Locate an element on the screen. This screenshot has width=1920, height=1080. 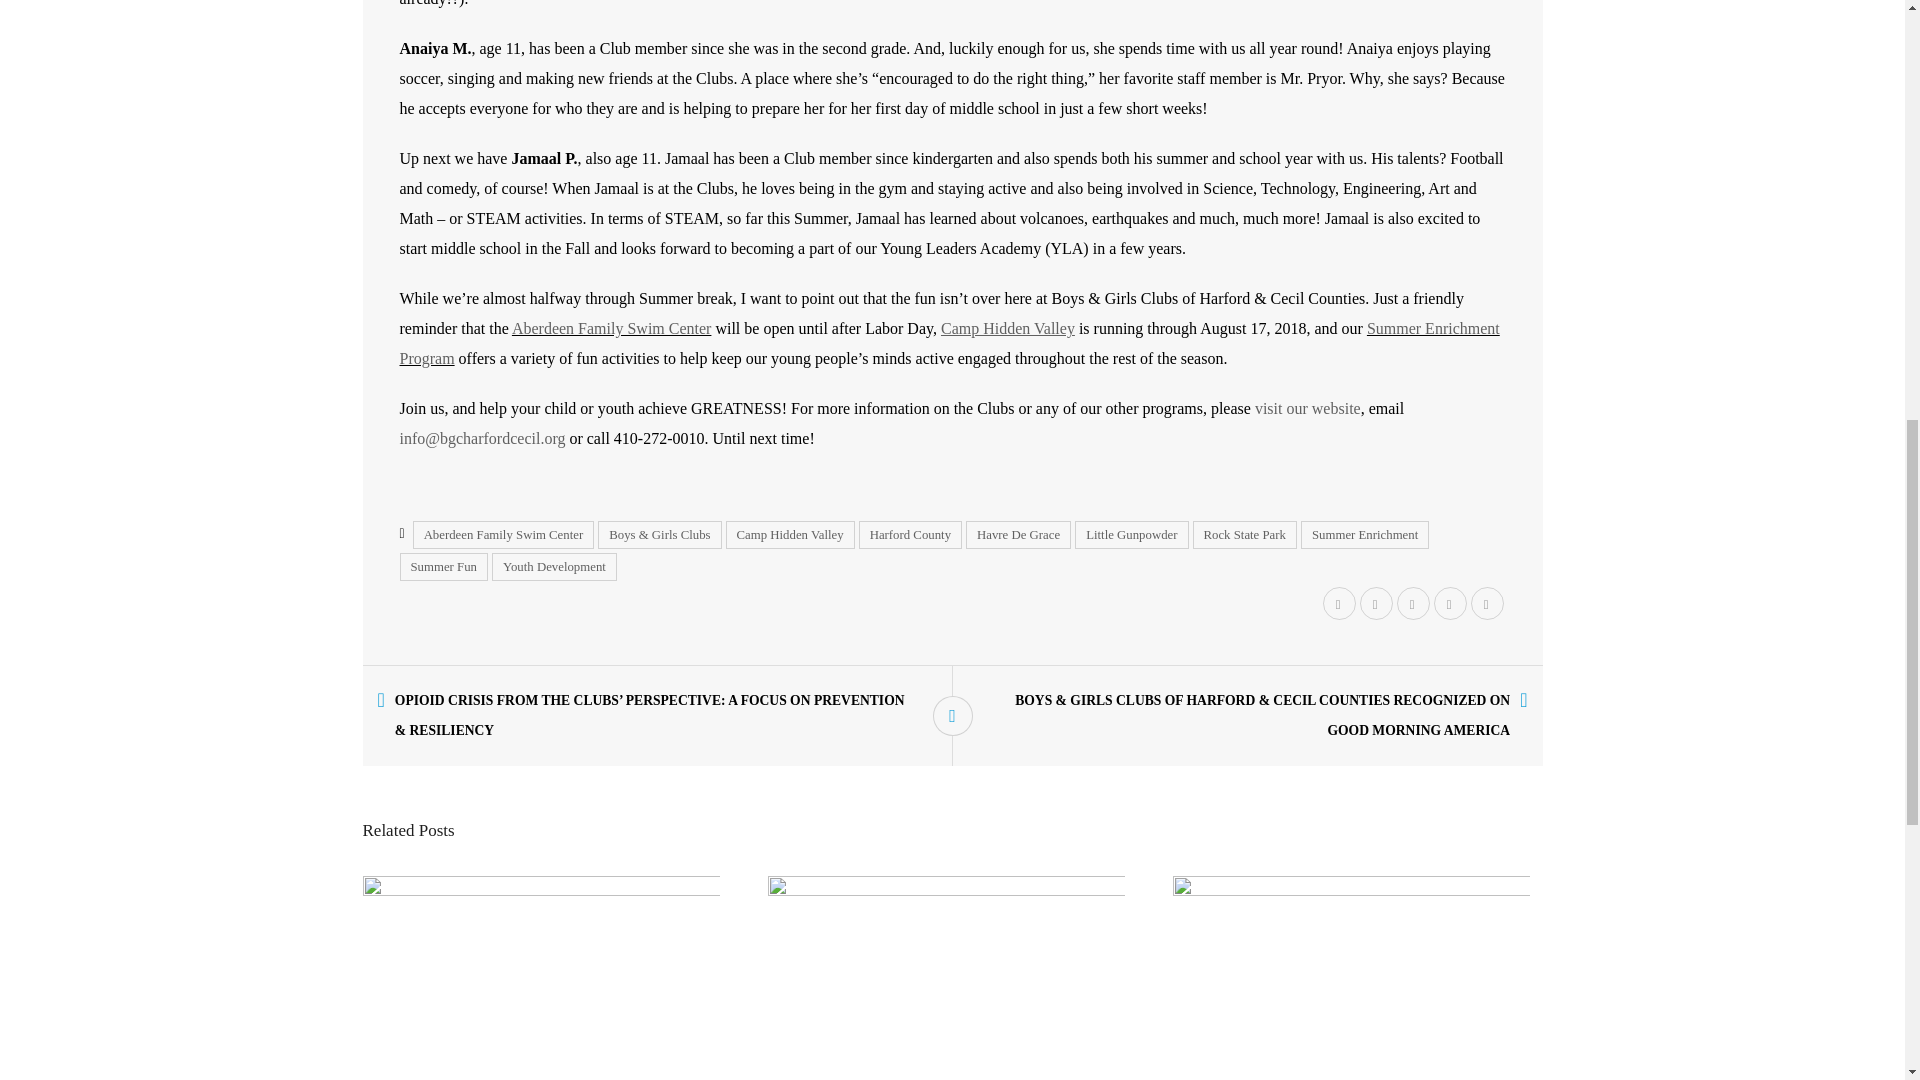
Share on Pinterest is located at coordinates (1412, 605).